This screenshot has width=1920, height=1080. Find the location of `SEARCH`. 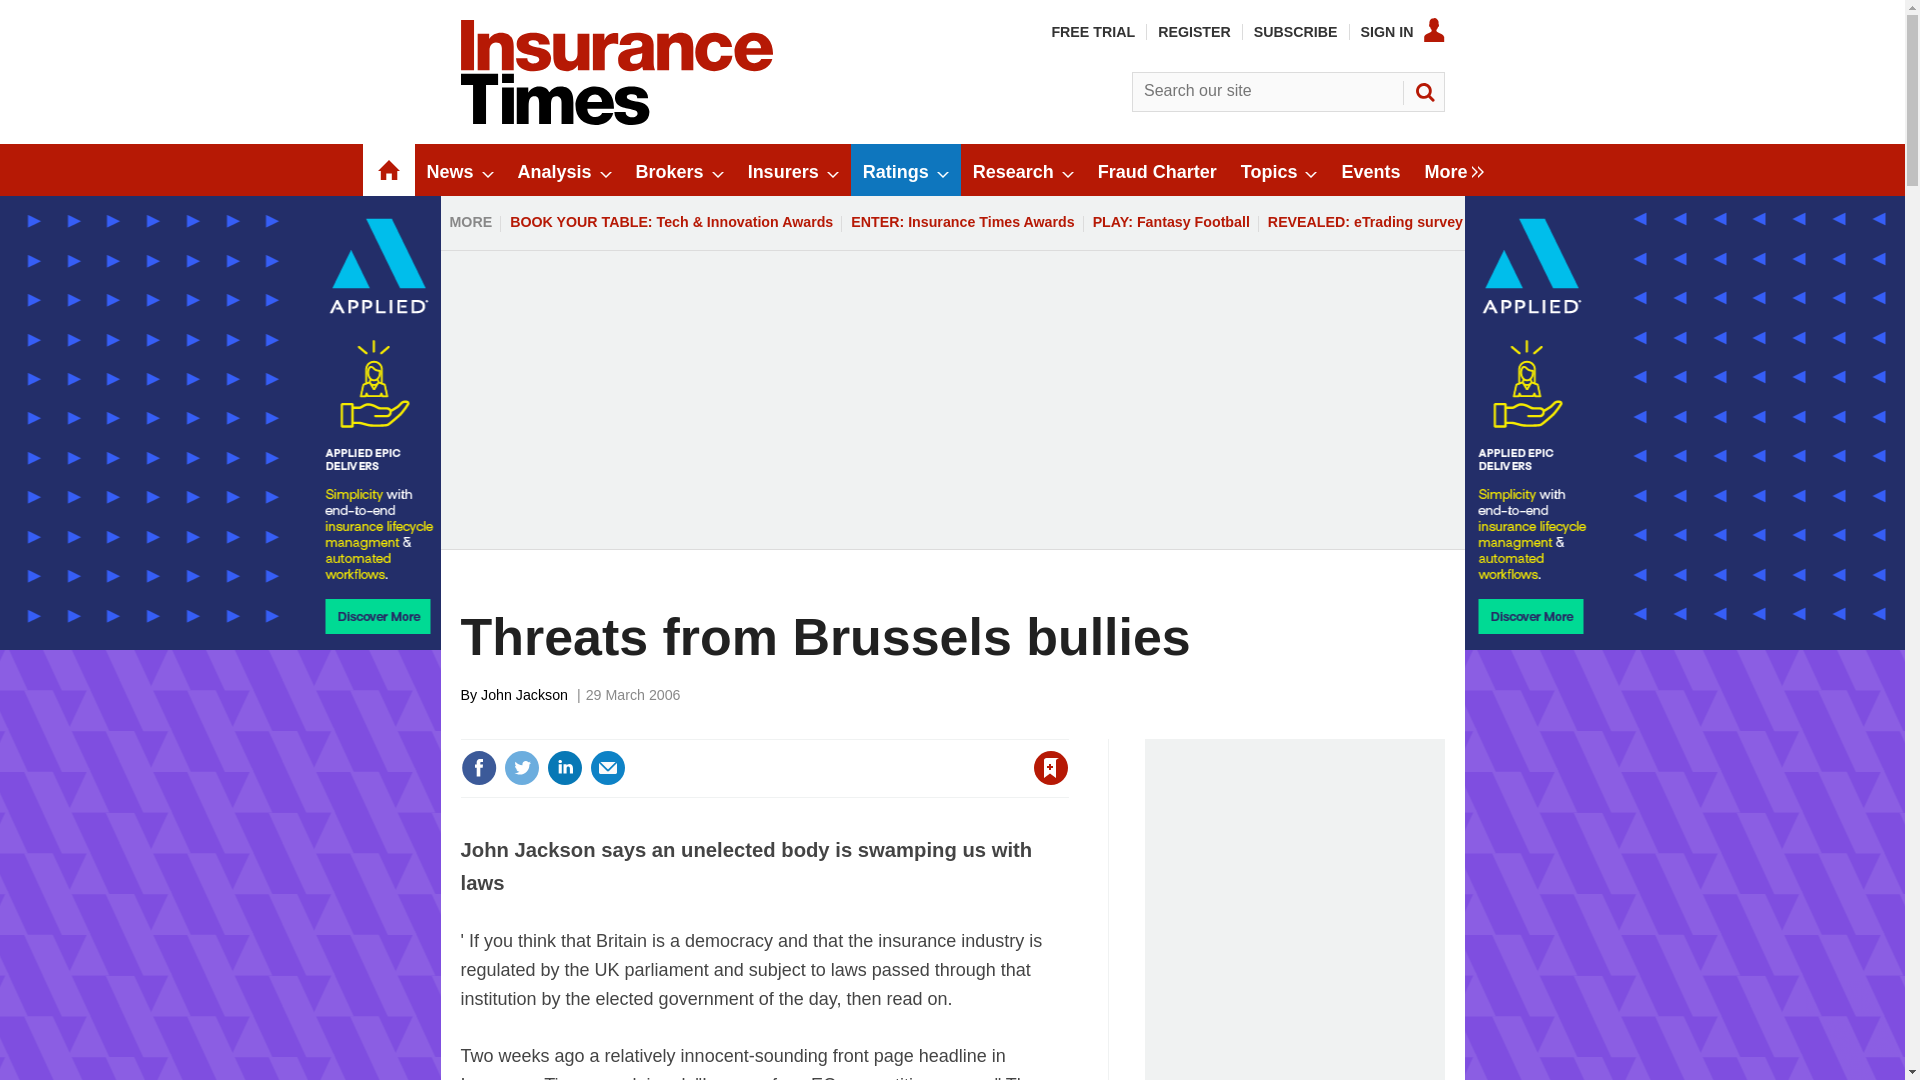

SEARCH is located at coordinates (1424, 92).